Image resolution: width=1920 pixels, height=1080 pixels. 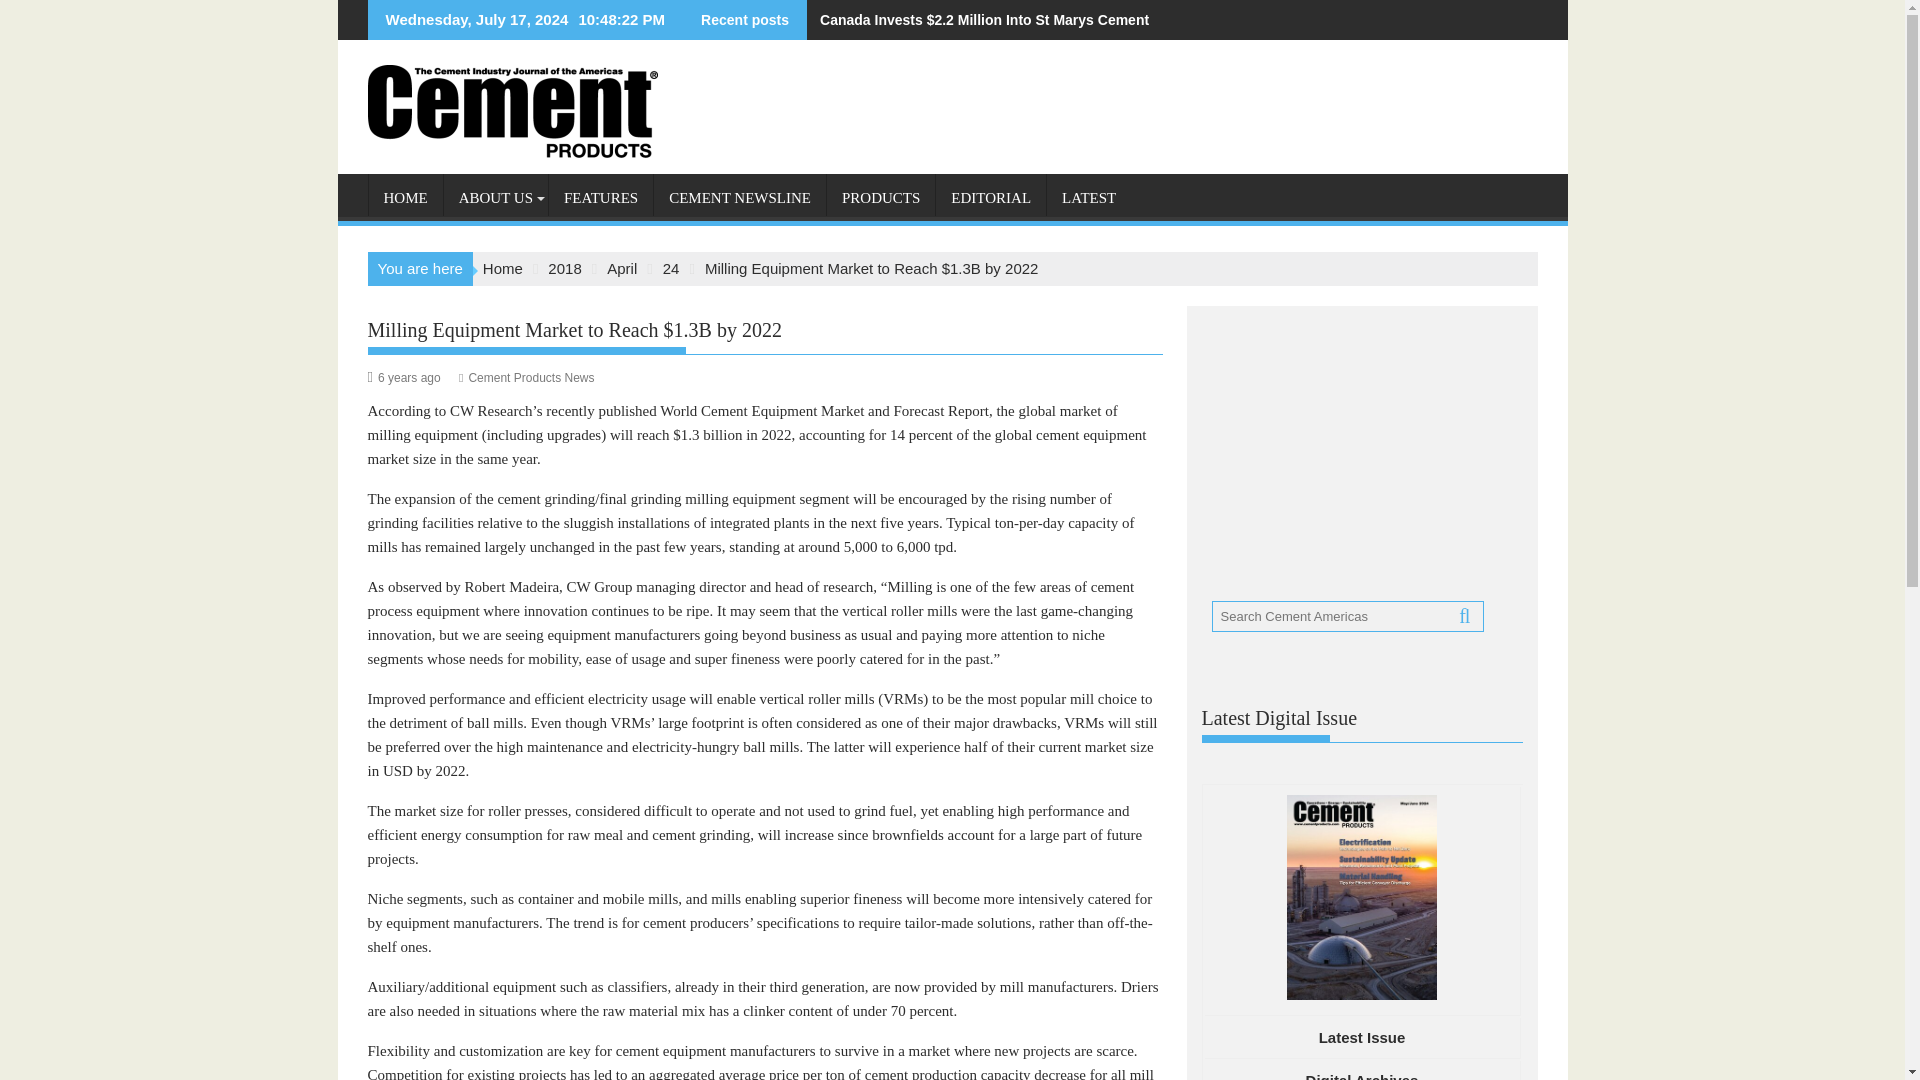 I want to click on LATEST, so click(x=1088, y=198).